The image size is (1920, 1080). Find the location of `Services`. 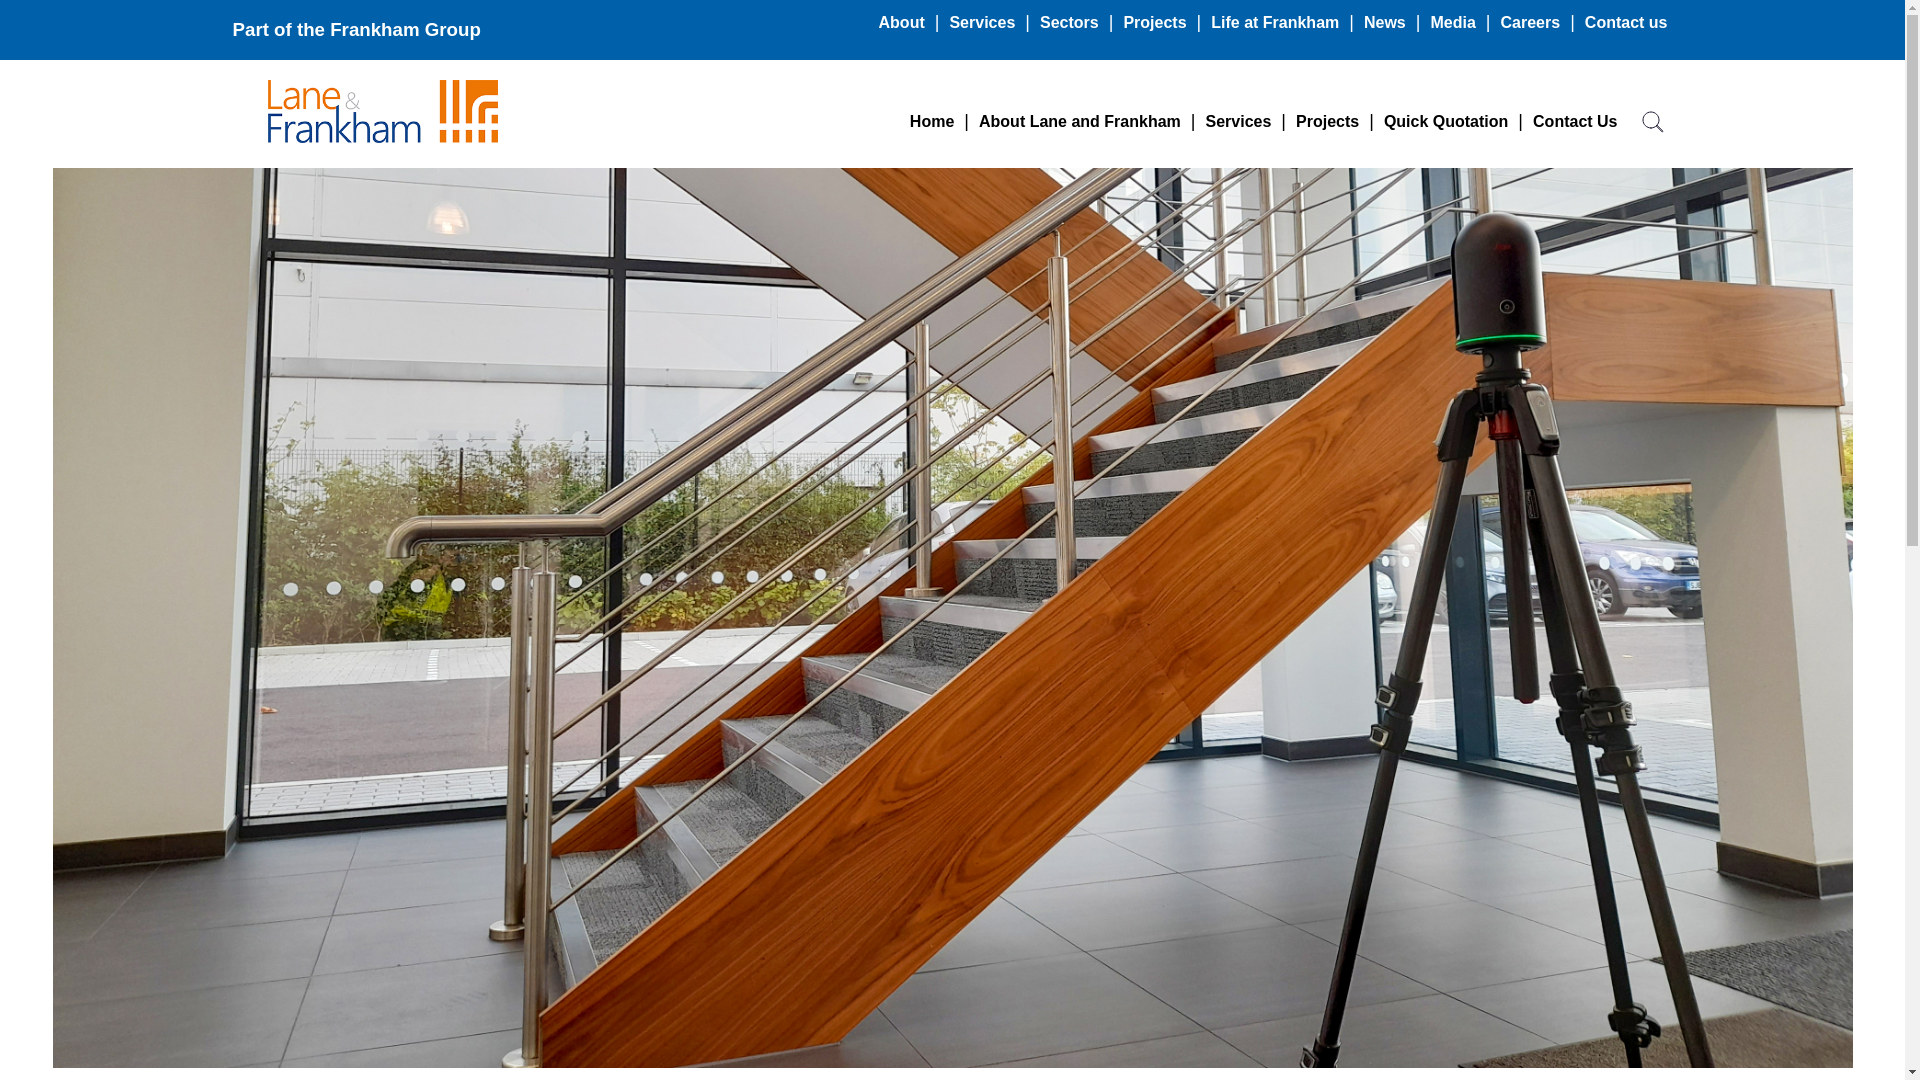

Services is located at coordinates (1238, 122).